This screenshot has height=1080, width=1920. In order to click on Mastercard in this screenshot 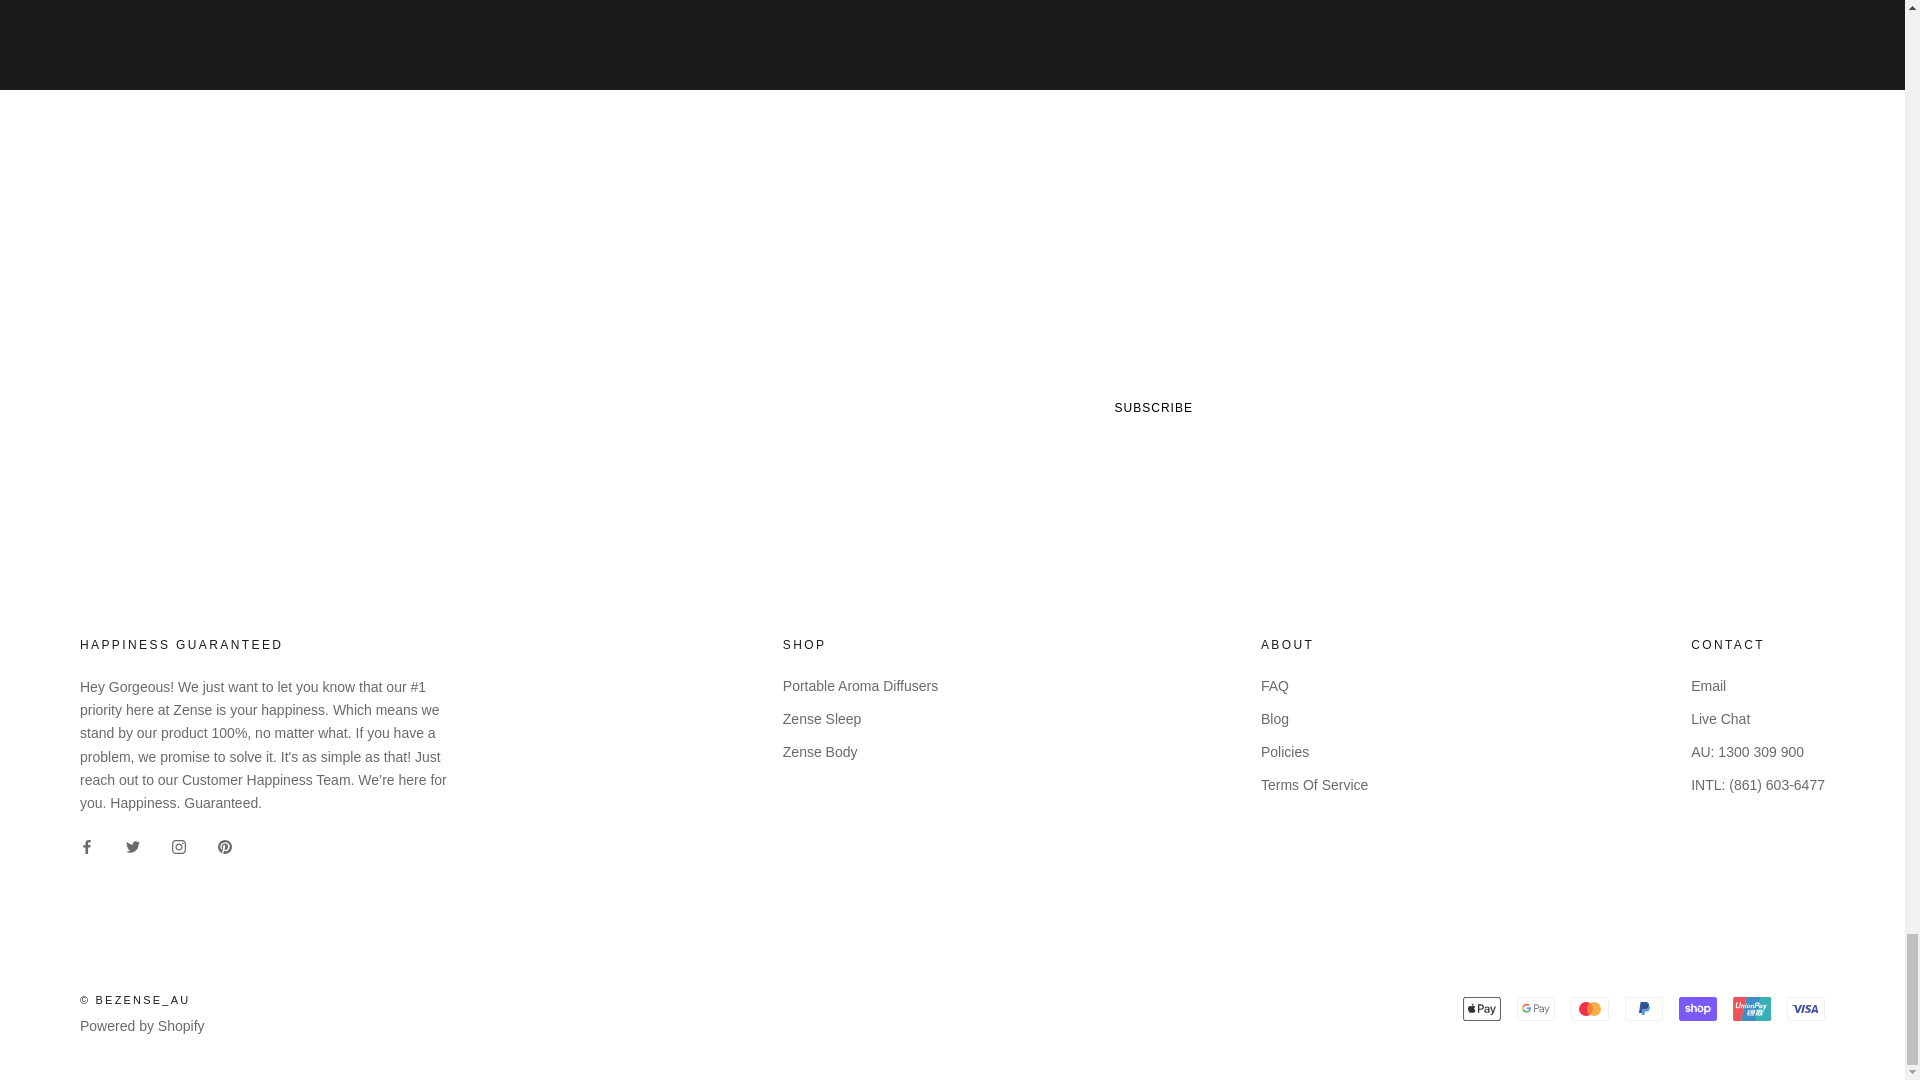, I will do `click(1589, 1008)`.